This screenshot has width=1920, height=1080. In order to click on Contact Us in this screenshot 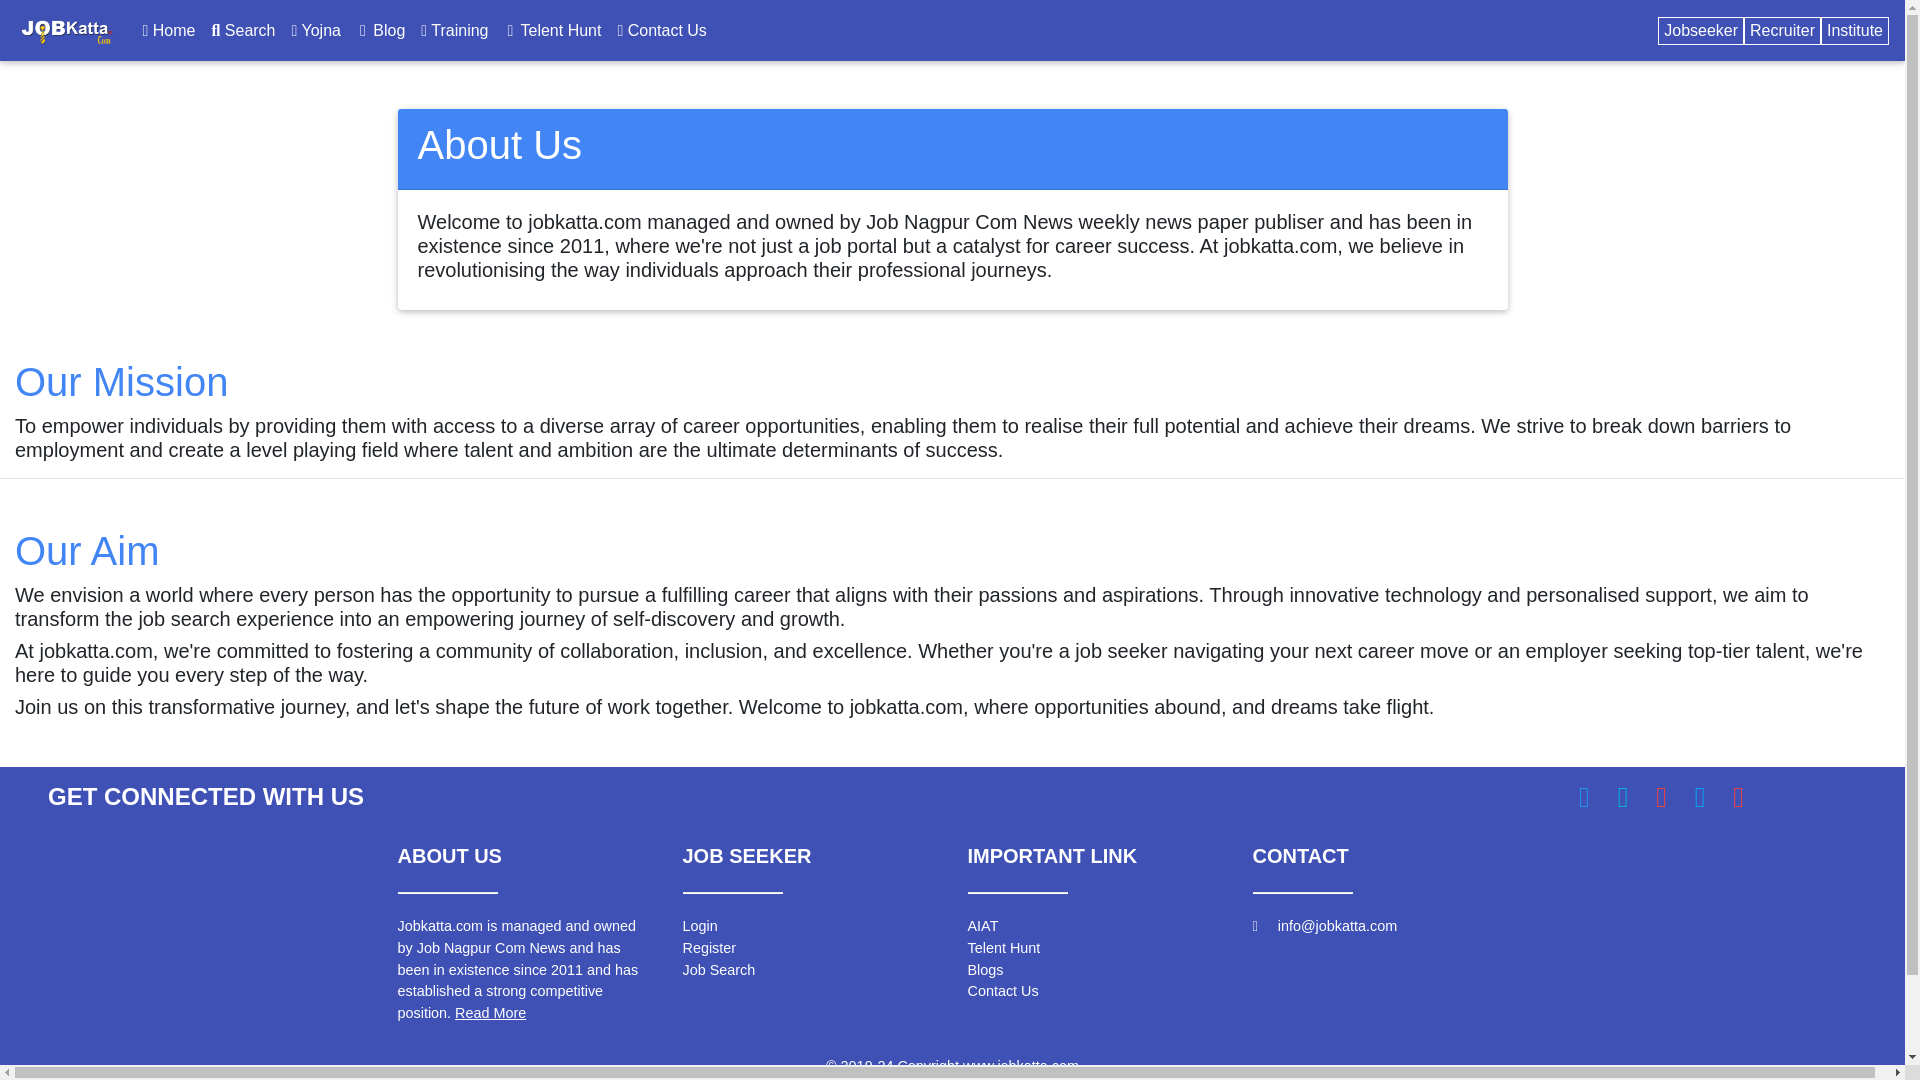, I will do `click(1002, 990)`.